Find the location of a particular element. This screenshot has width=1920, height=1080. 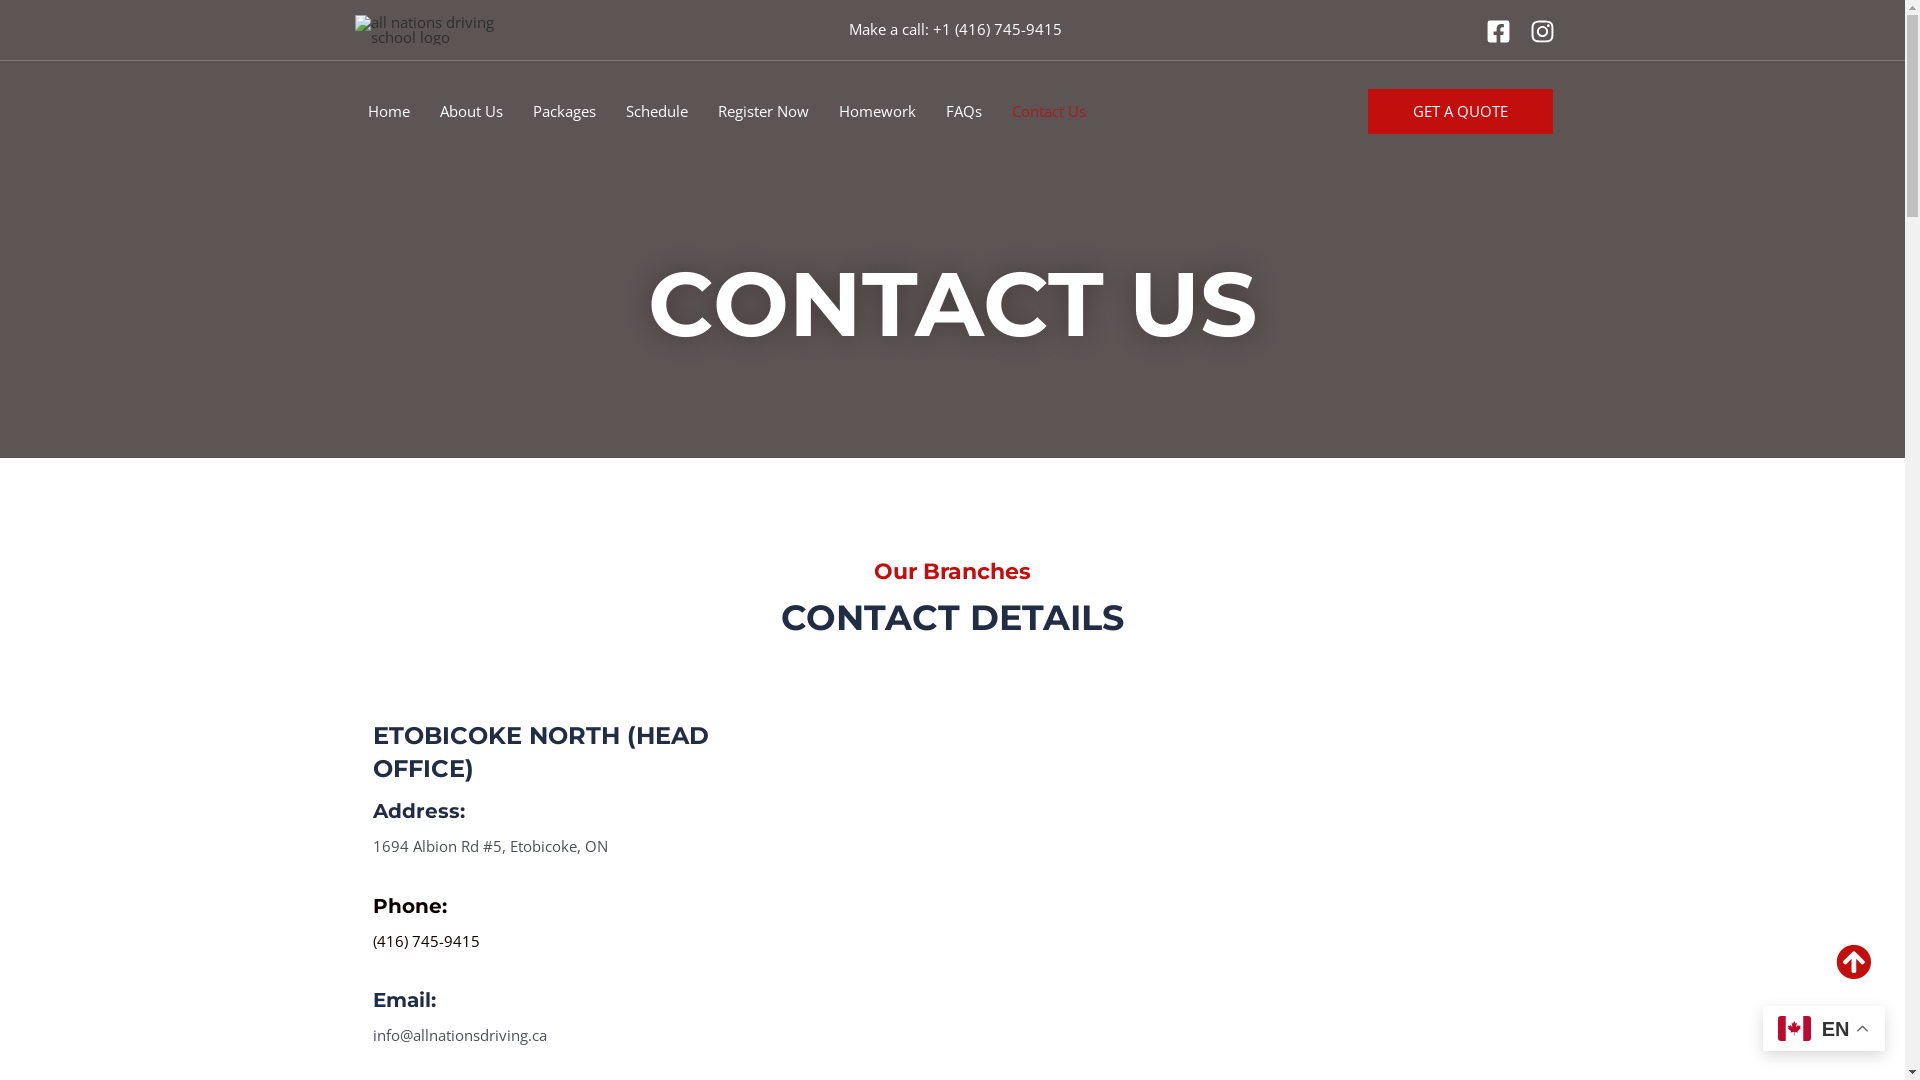

Schedule is located at coordinates (656, 111).